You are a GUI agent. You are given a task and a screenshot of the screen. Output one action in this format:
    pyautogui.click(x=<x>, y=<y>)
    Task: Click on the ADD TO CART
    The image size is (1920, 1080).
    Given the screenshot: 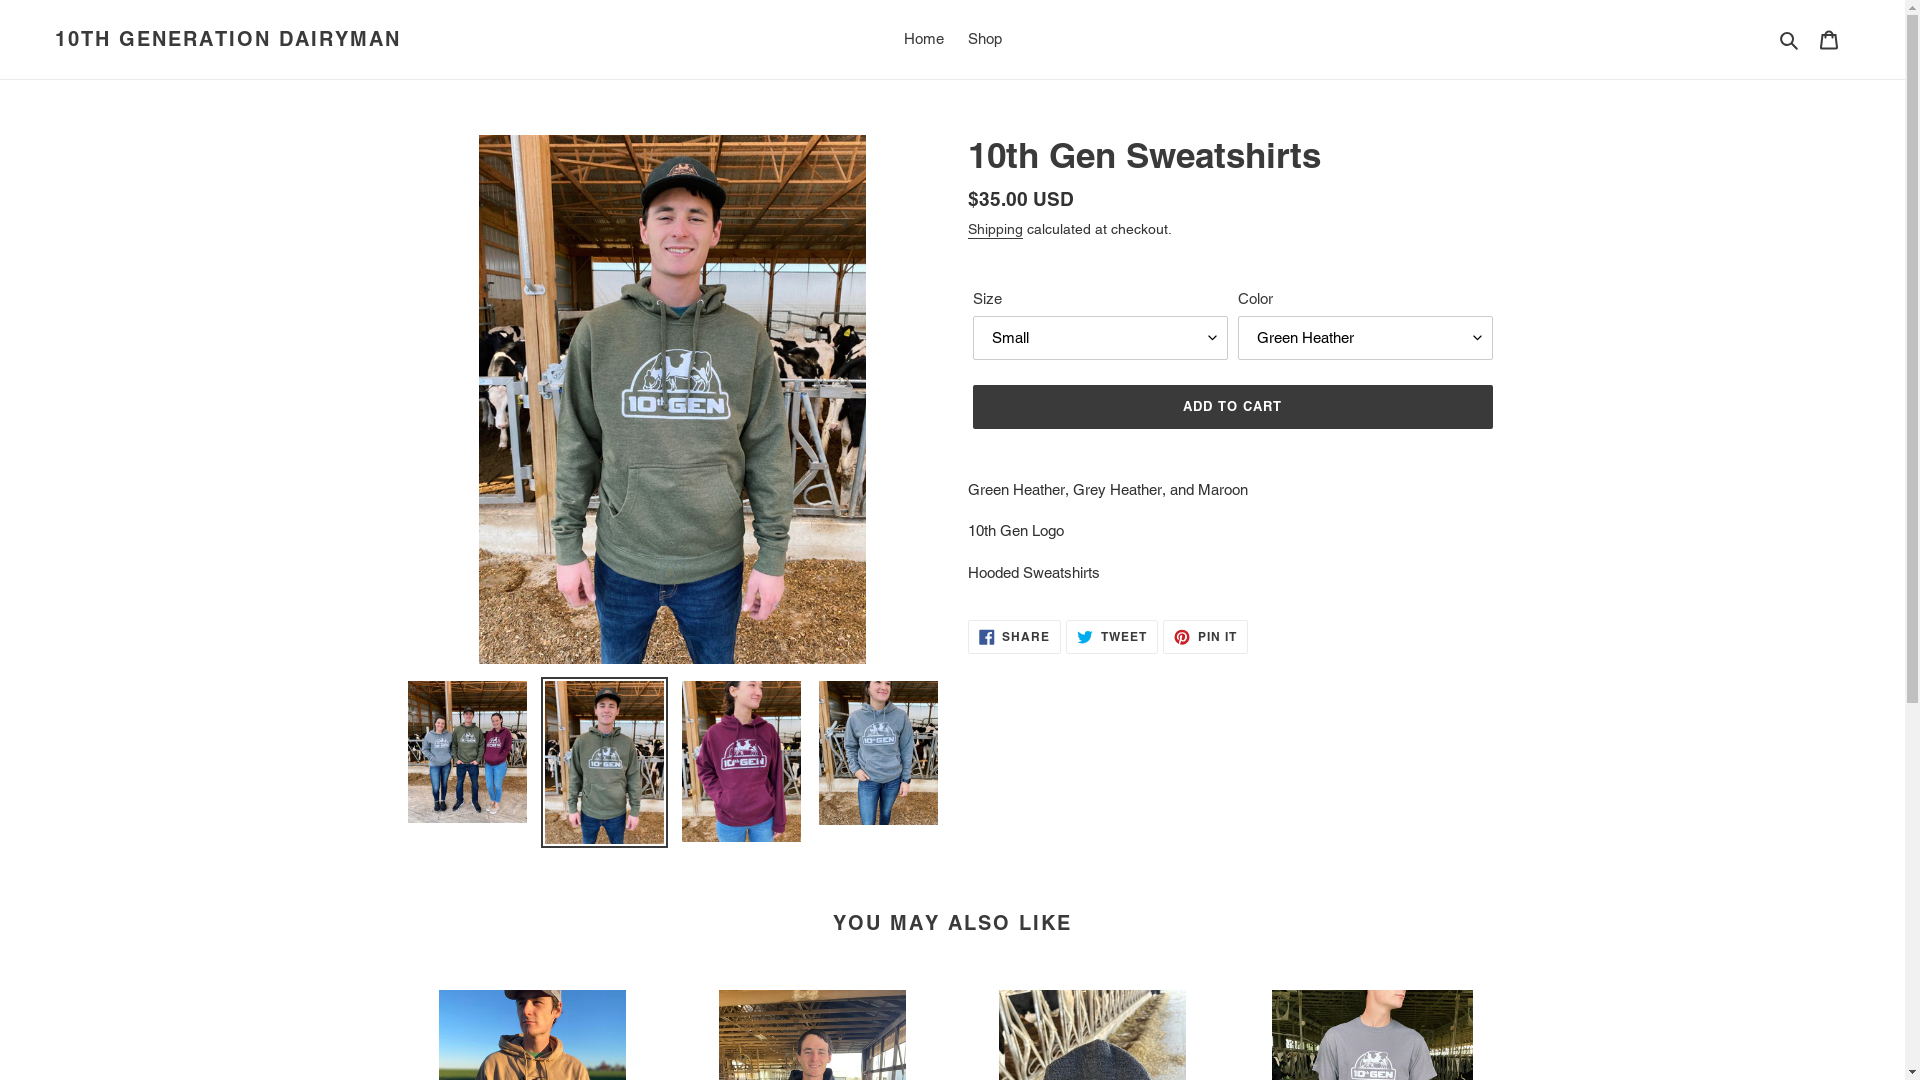 What is the action you would take?
    pyautogui.click(x=1232, y=406)
    